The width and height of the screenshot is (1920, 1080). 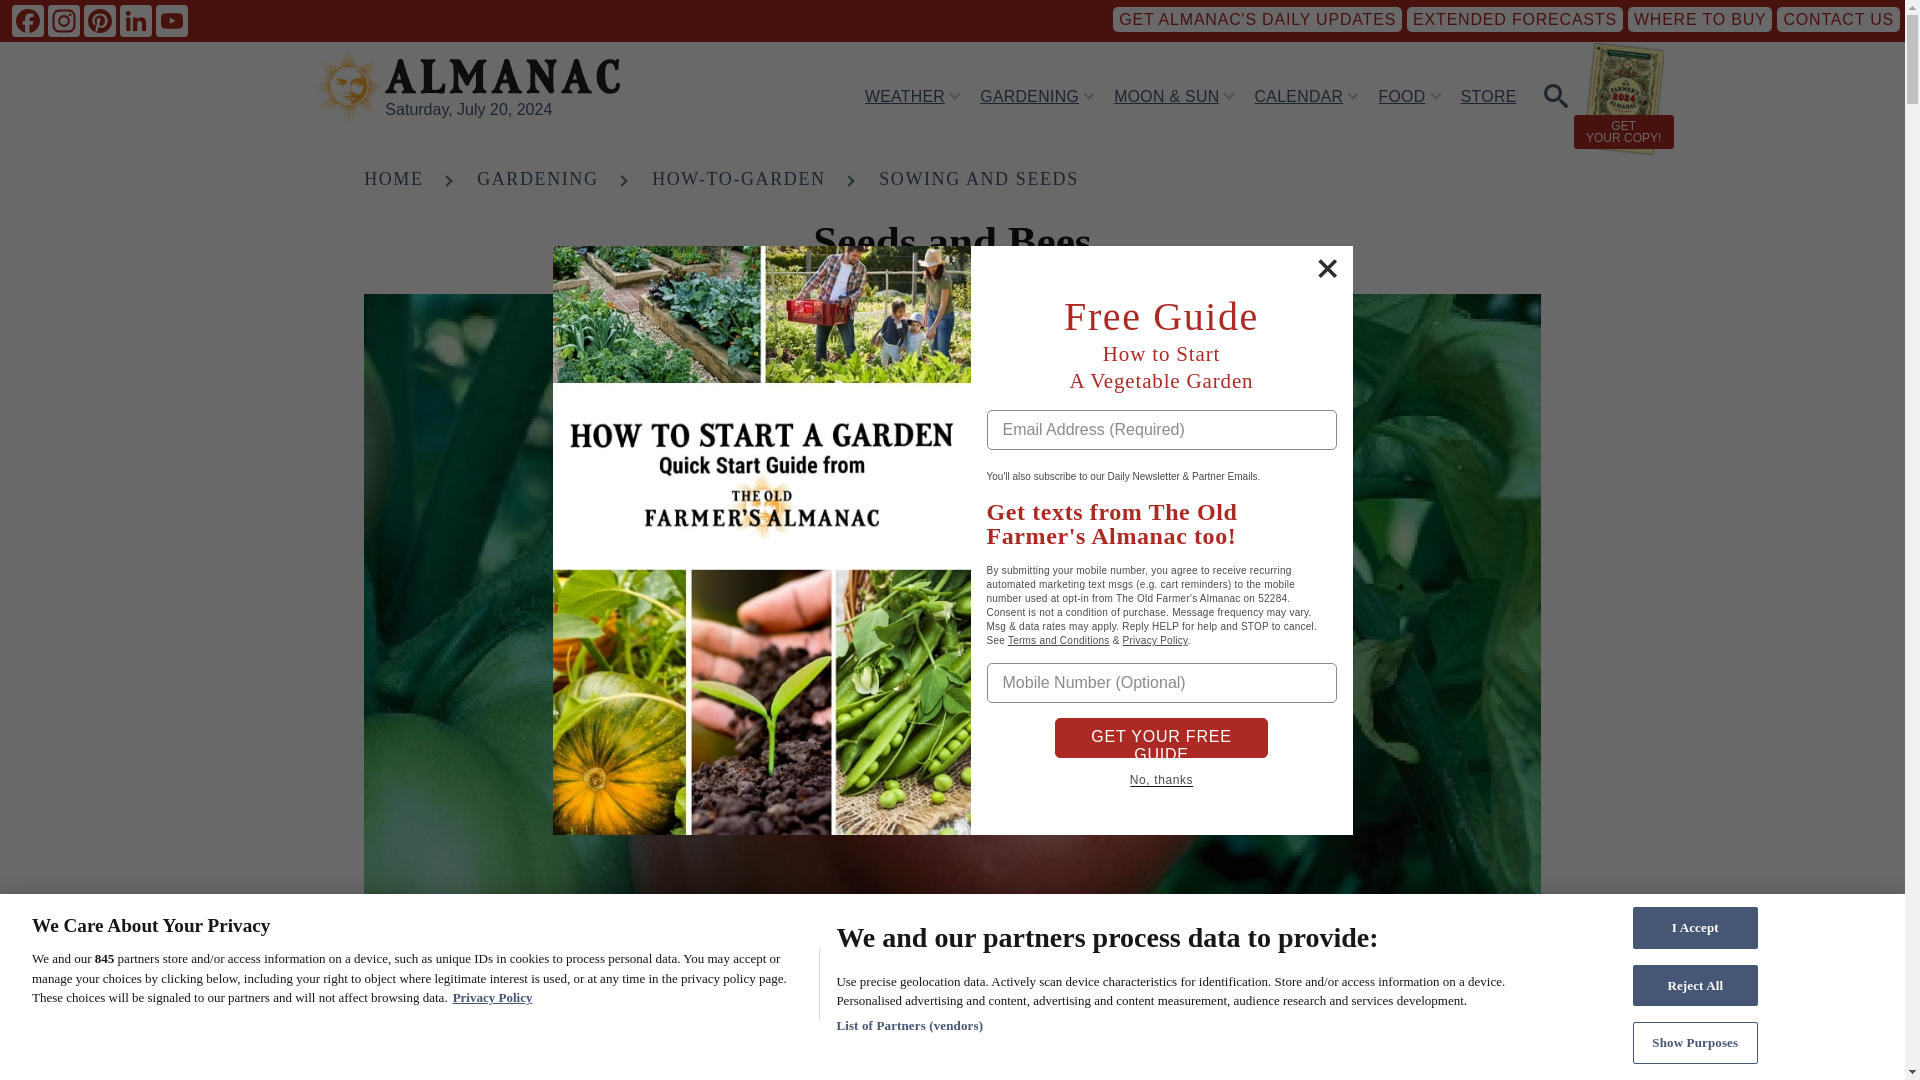 I want to click on GARDENING, so click(x=1029, y=95).